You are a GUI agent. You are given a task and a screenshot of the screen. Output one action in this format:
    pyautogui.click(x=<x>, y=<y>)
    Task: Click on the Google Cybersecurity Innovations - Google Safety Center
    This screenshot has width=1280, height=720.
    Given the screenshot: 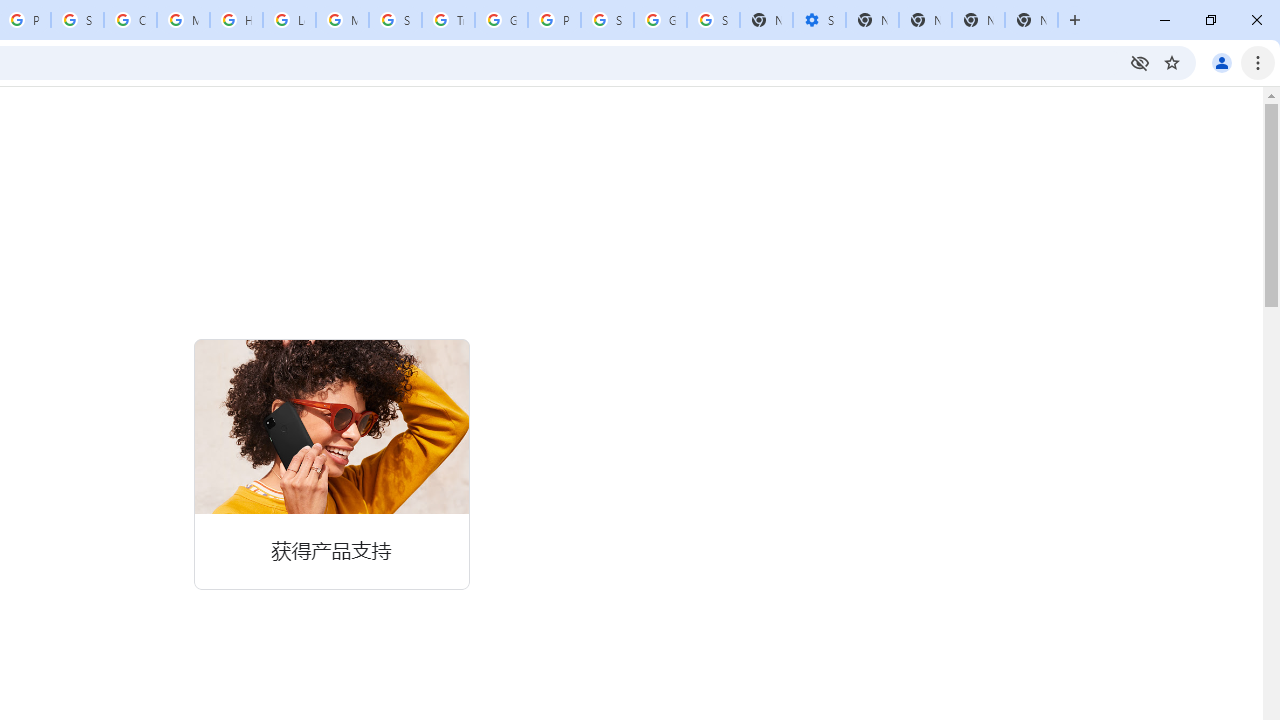 What is the action you would take?
    pyautogui.click(x=660, y=20)
    